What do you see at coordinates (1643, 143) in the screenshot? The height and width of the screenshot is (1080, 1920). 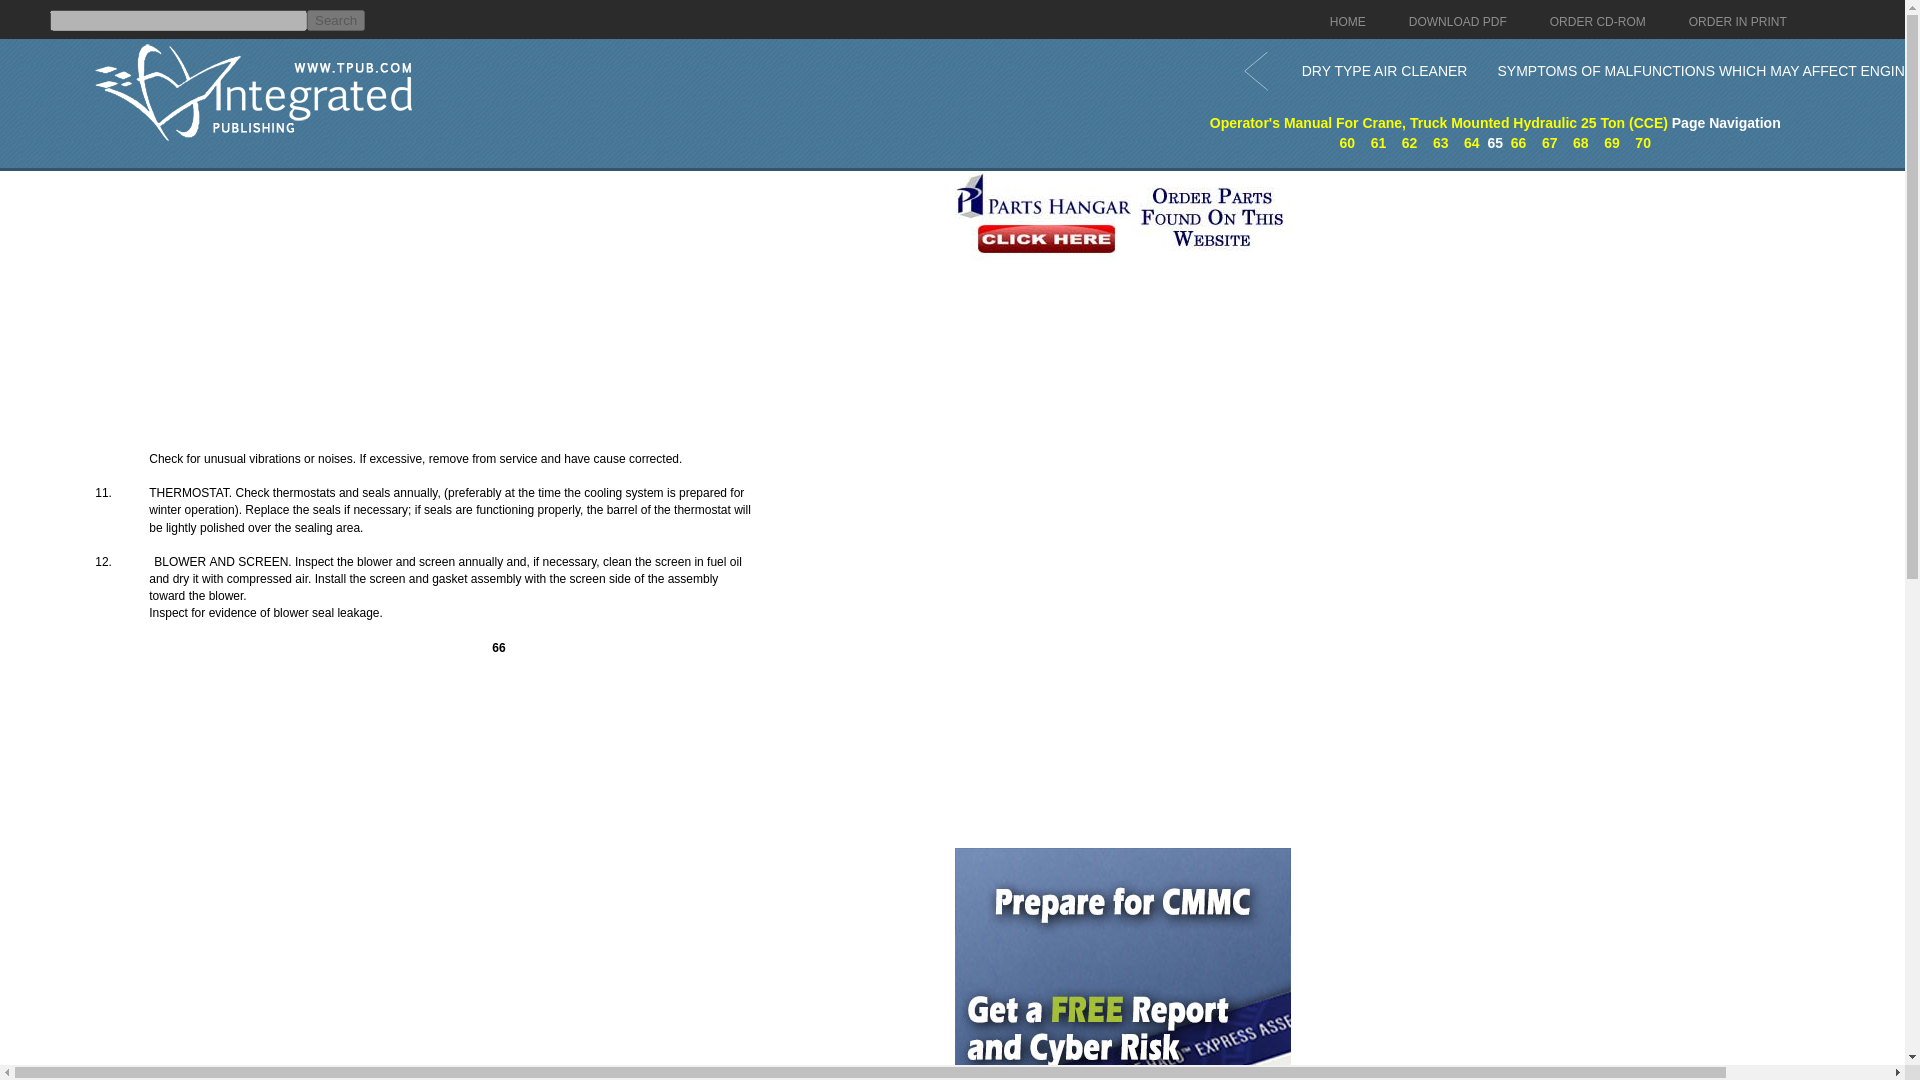 I see `70` at bounding box center [1643, 143].